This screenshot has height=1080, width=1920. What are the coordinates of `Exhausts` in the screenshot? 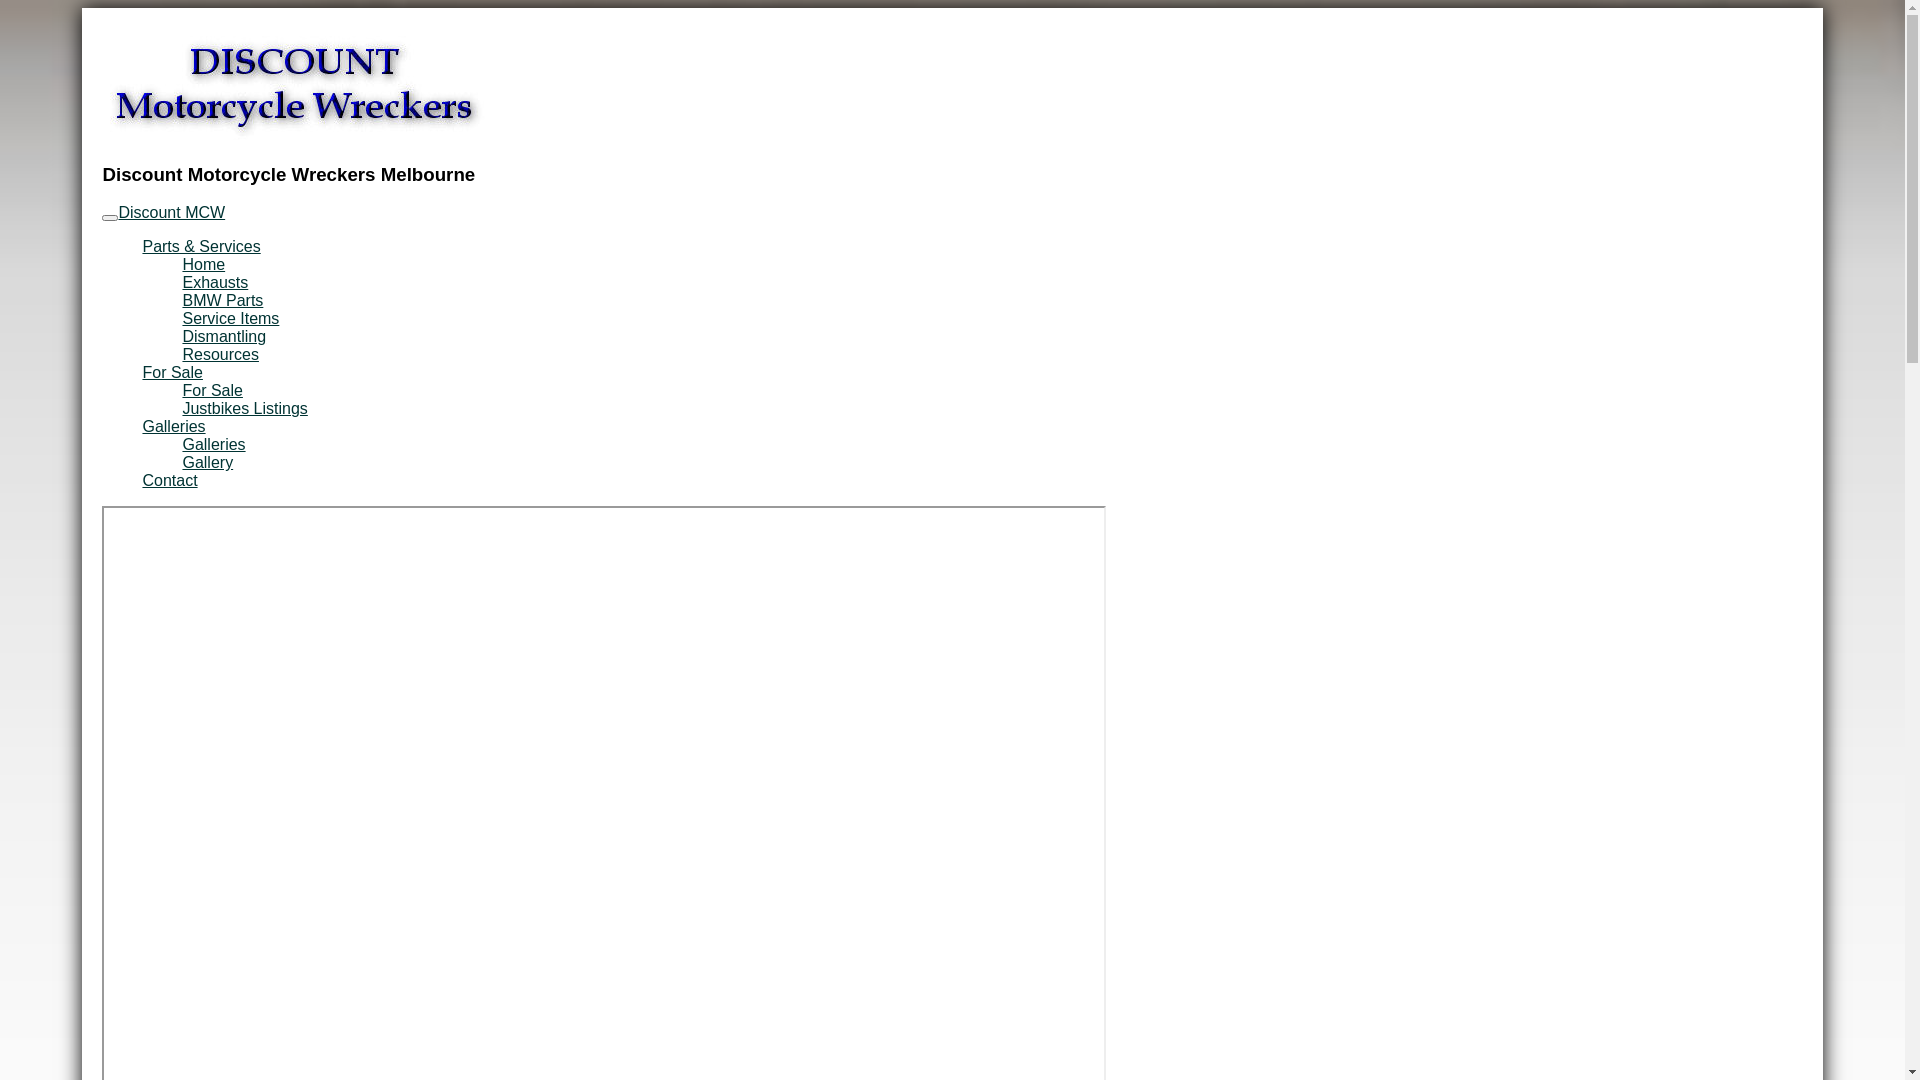 It's located at (215, 282).